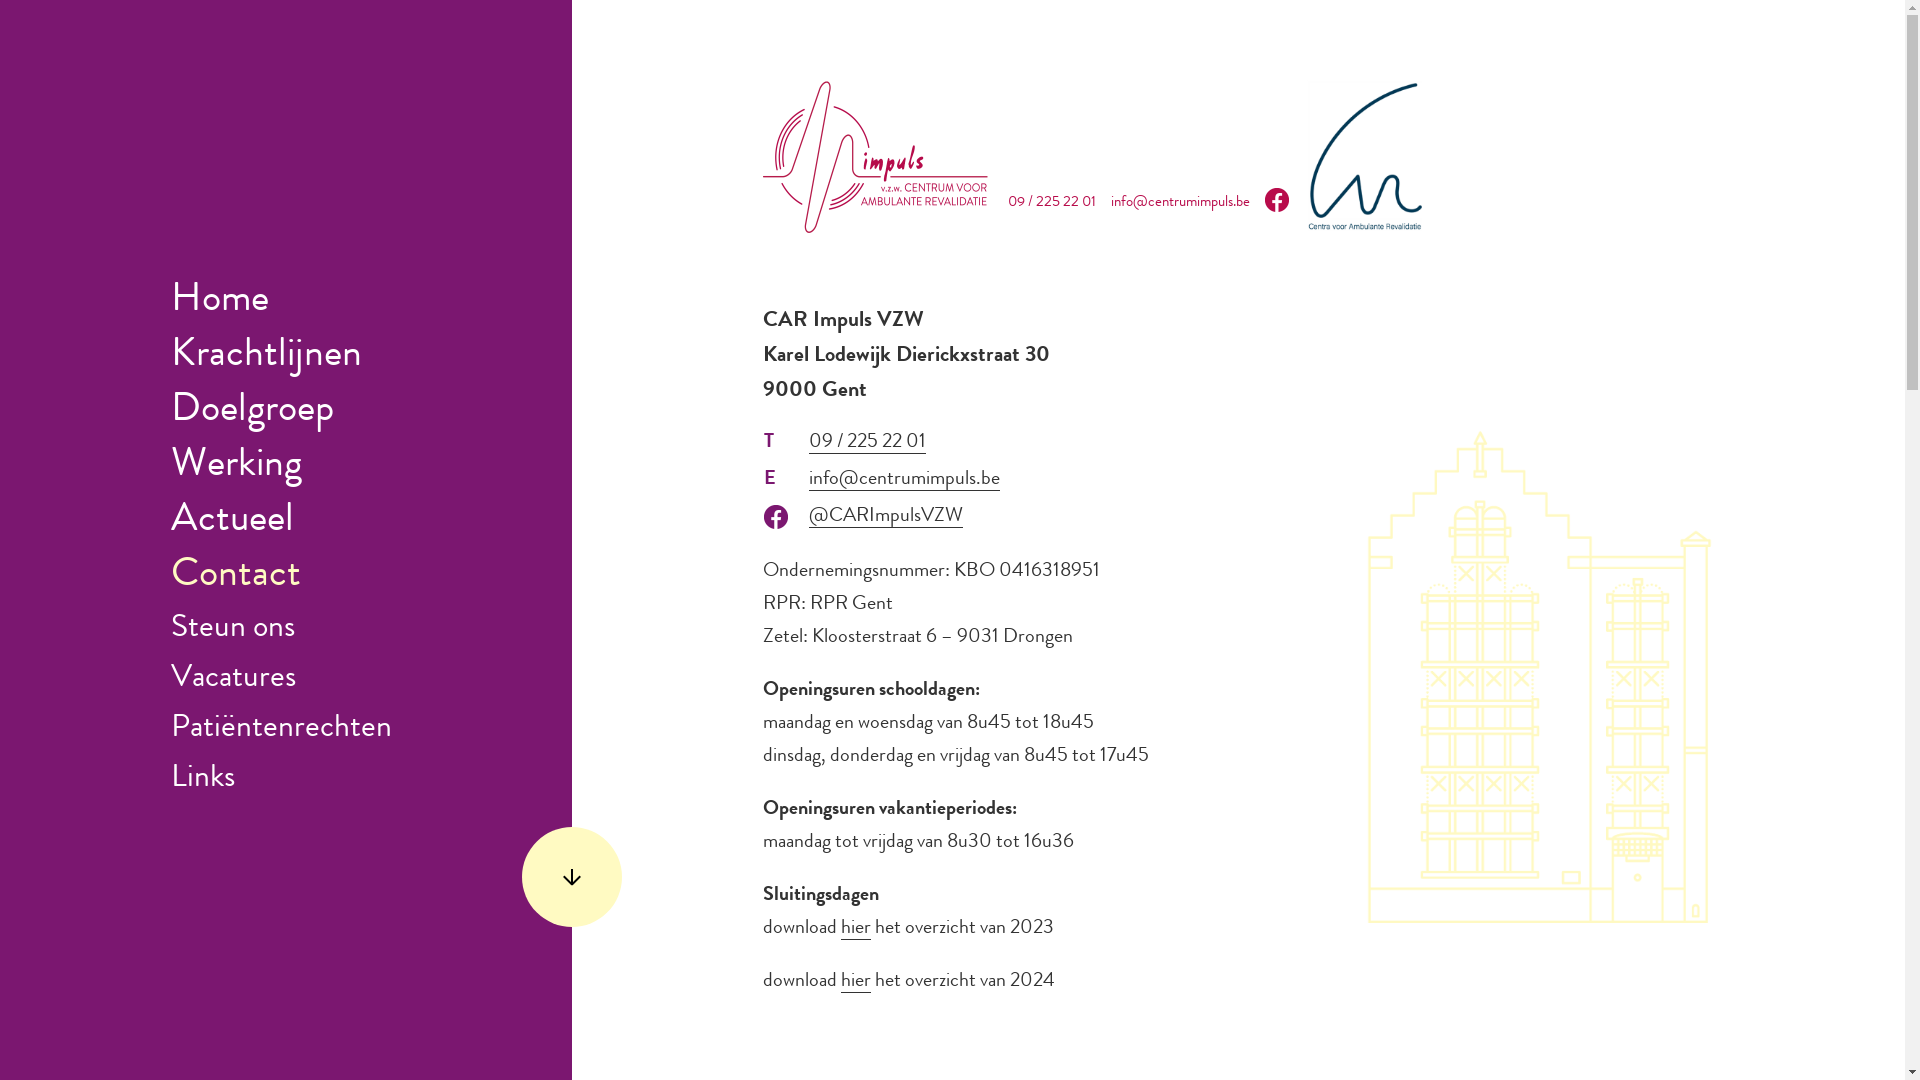 This screenshot has height=1080, width=1920. What do you see at coordinates (236, 577) in the screenshot?
I see `Contact` at bounding box center [236, 577].